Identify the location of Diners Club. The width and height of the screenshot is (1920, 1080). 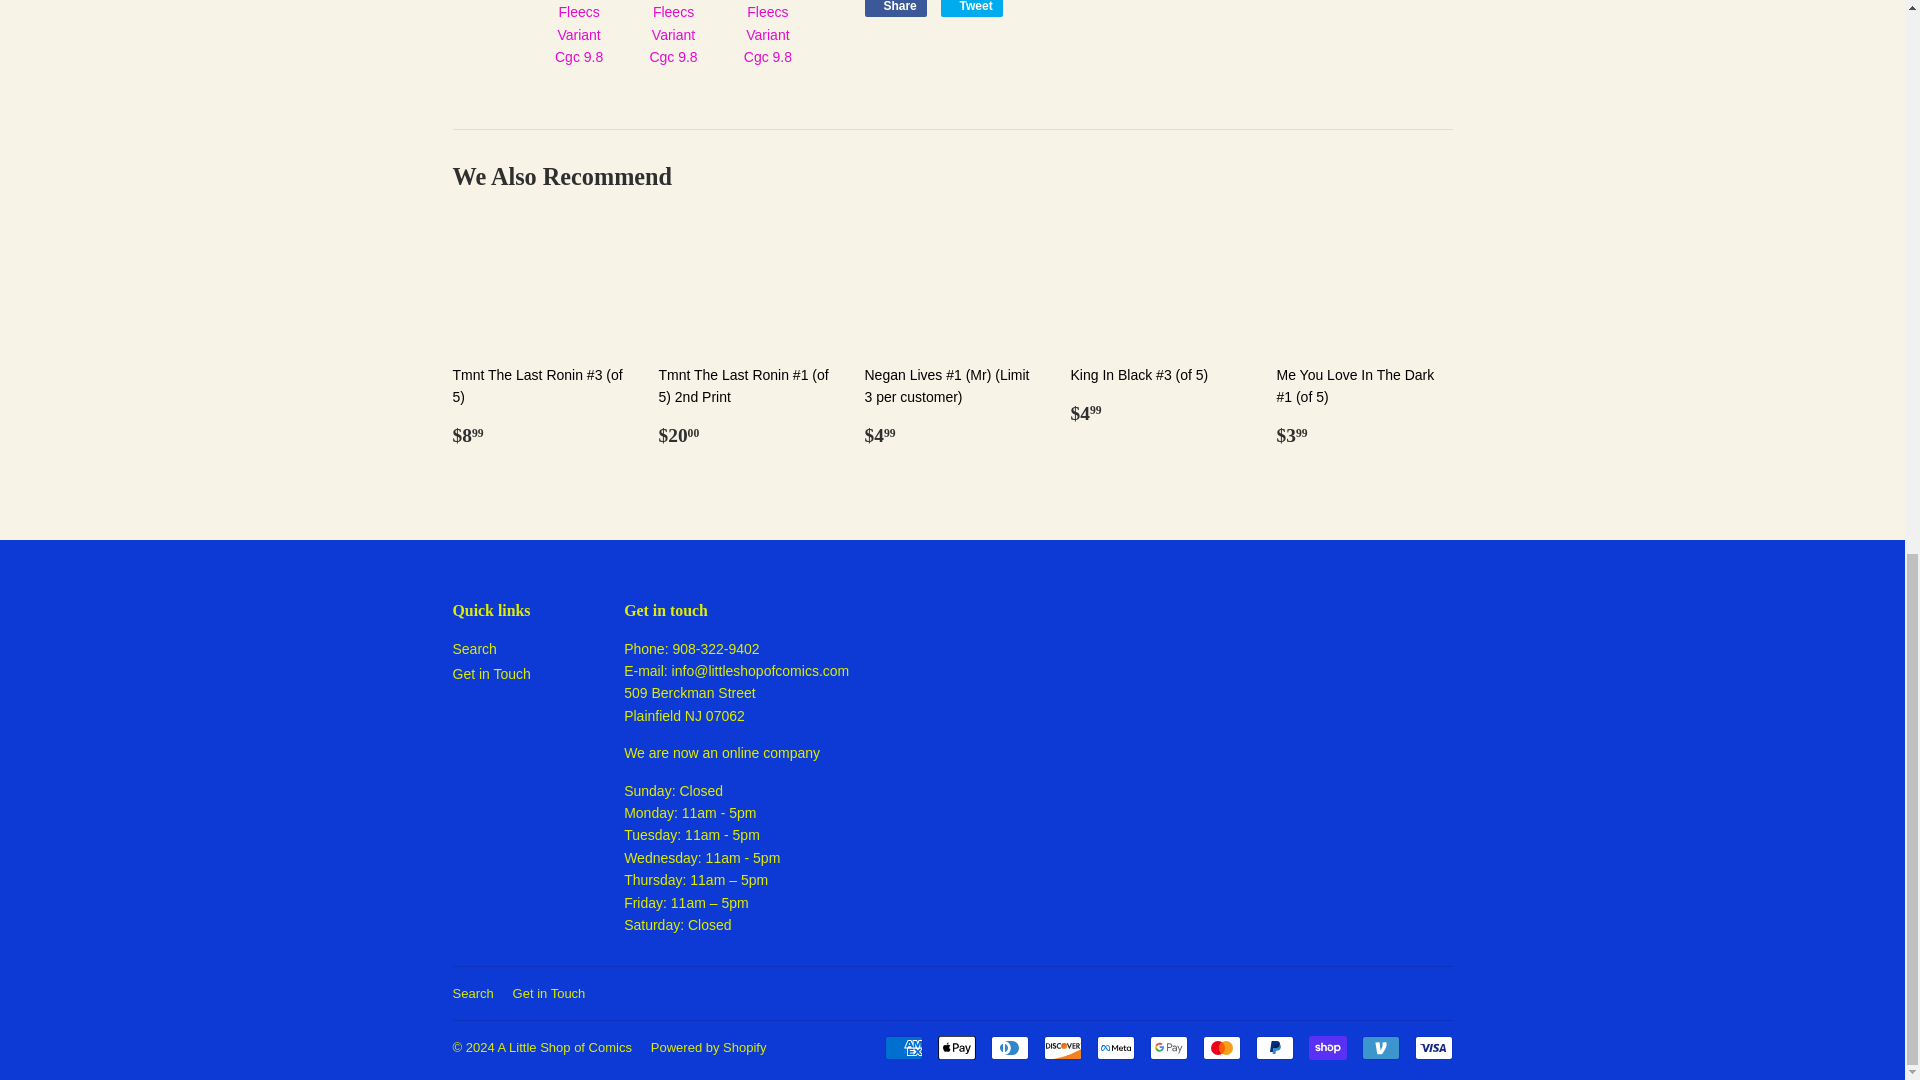
(1008, 1047).